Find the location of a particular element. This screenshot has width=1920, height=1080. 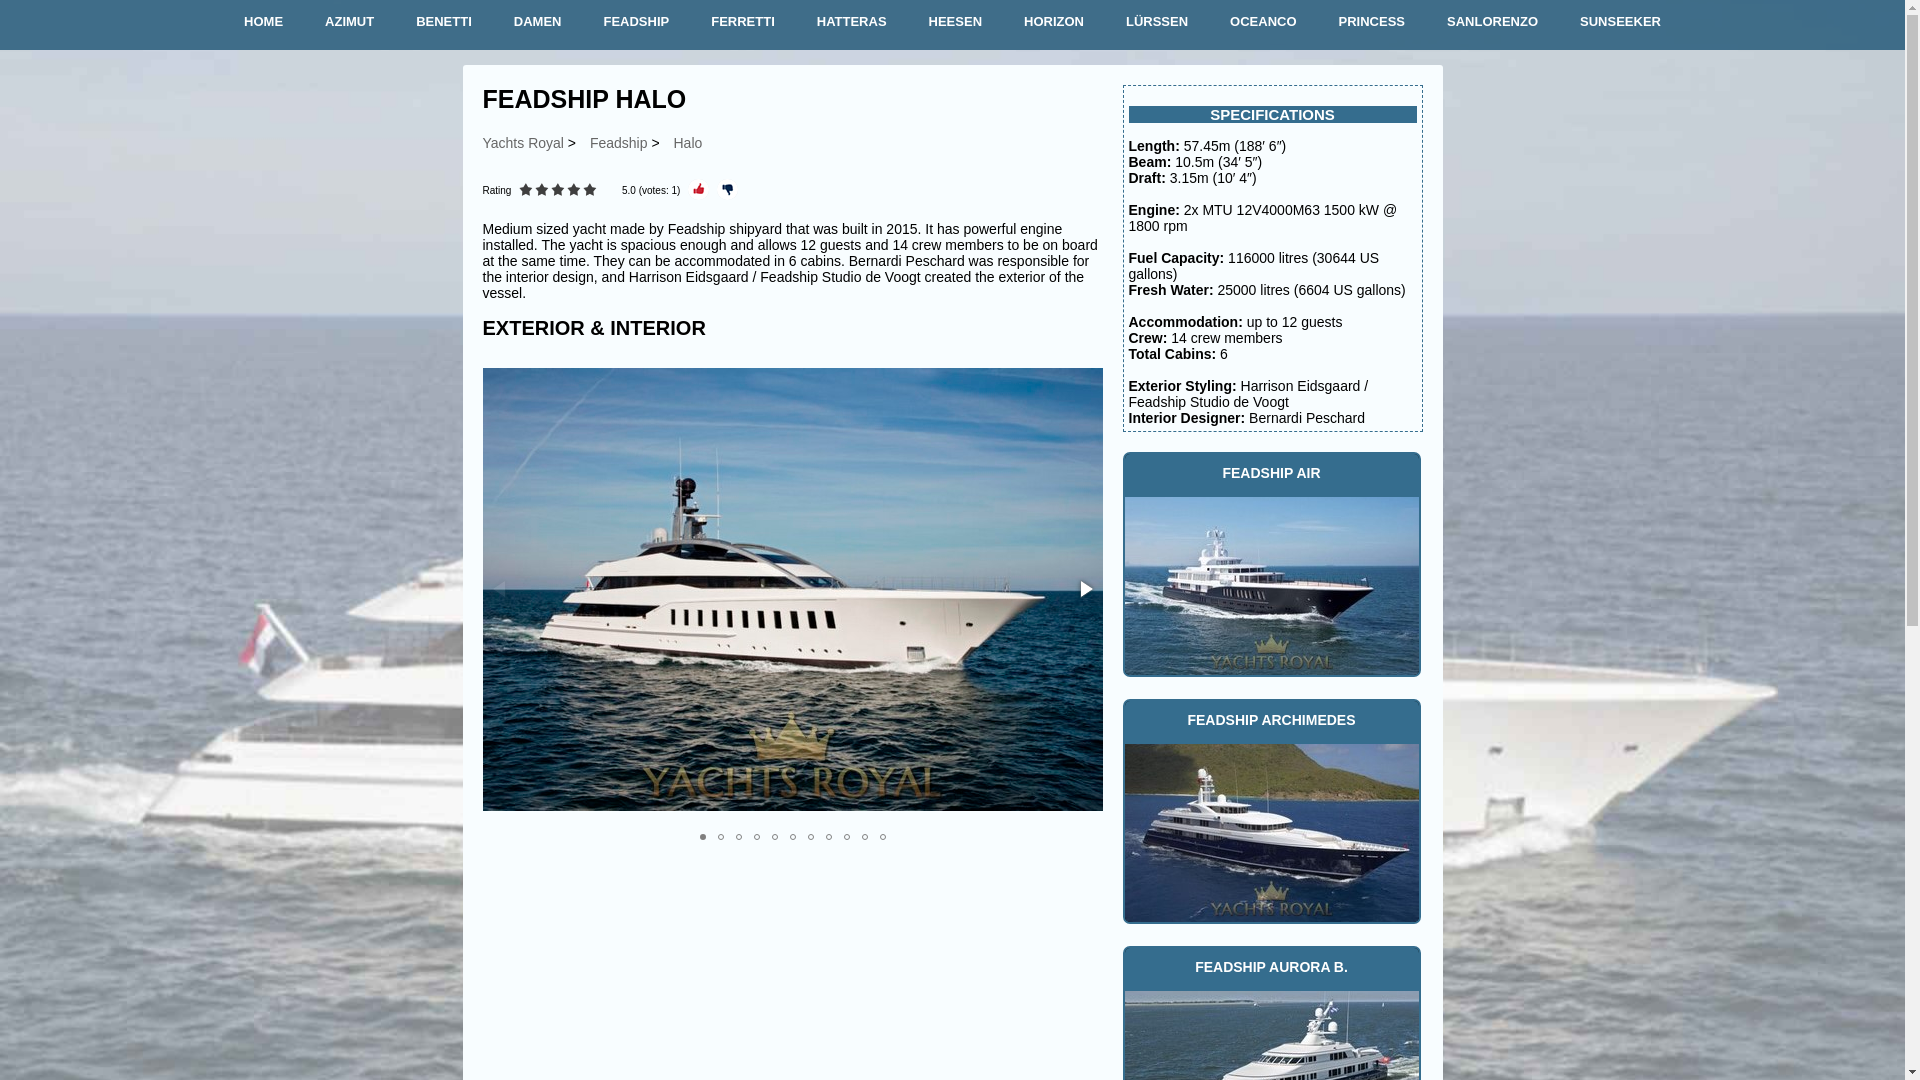

Feadship Air is located at coordinates (1270, 584).